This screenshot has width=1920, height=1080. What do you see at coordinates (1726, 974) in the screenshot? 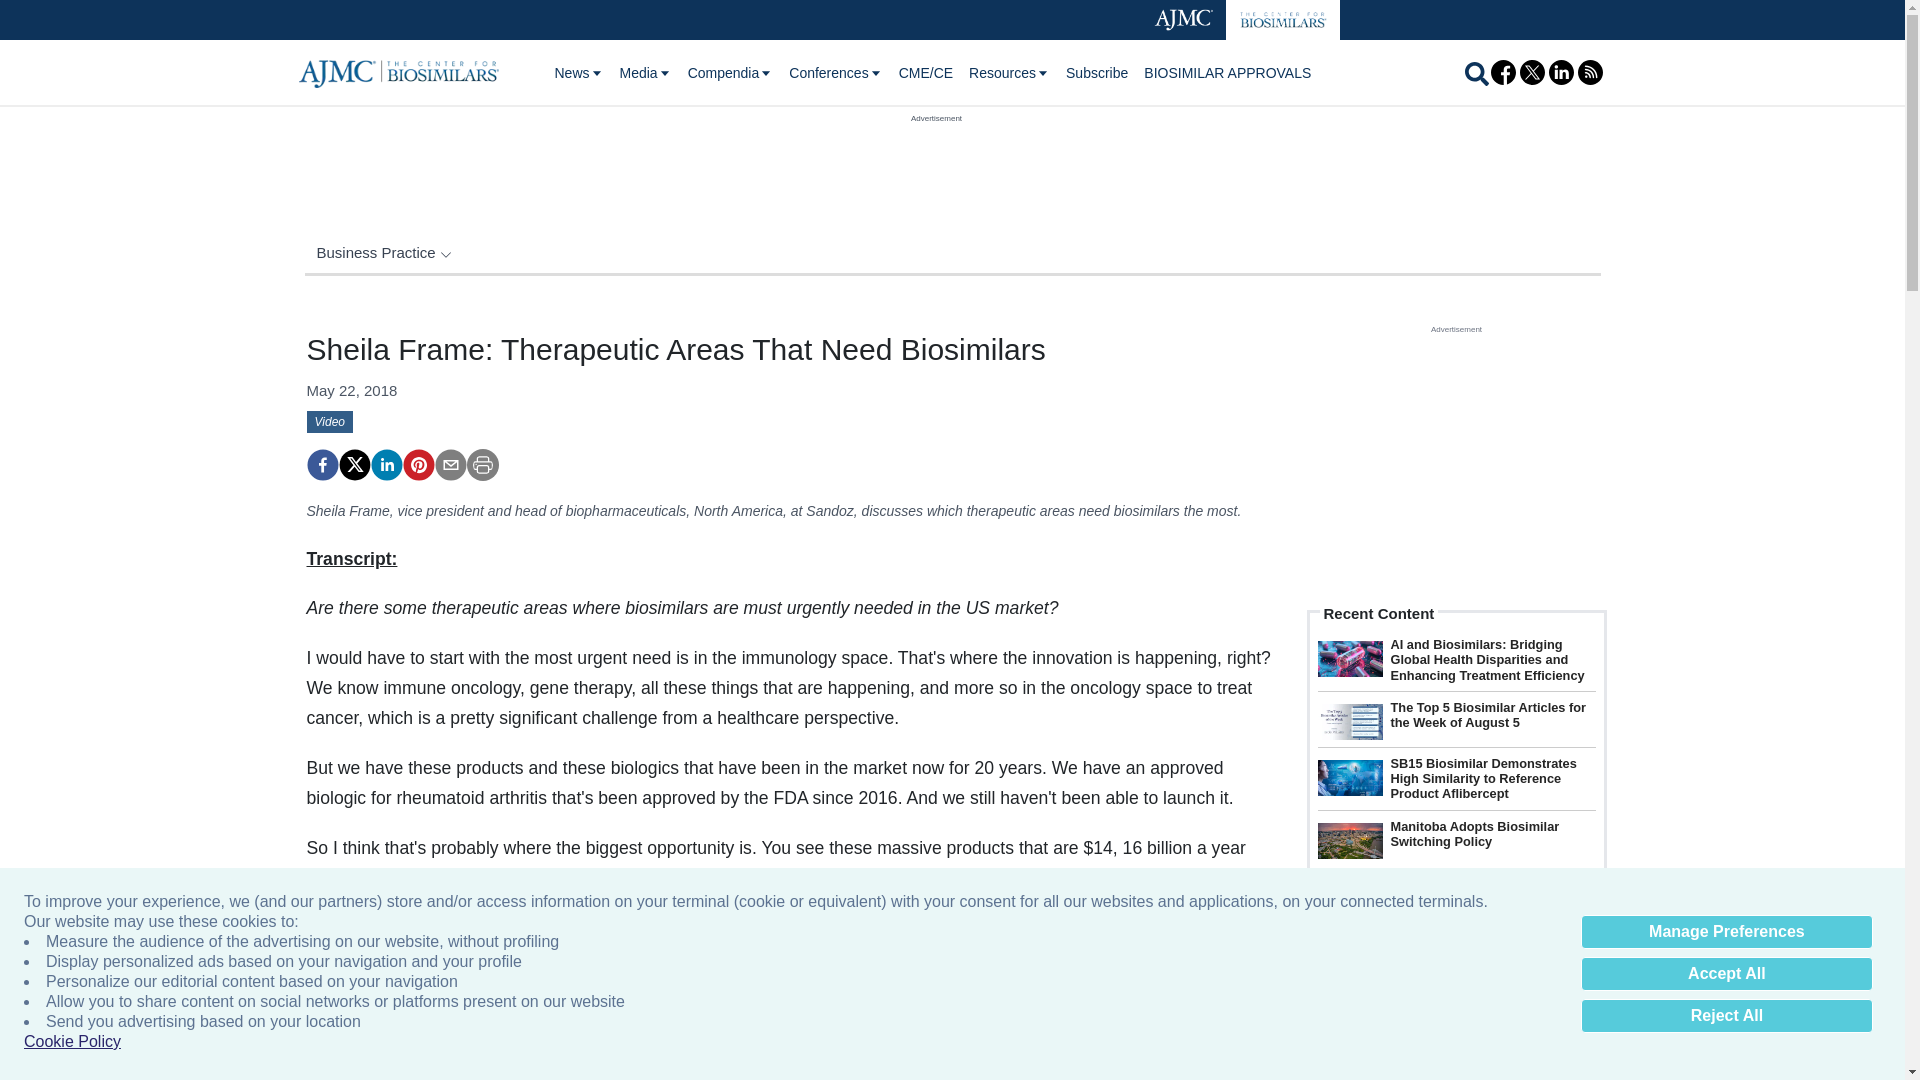
I see `Accept All` at bounding box center [1726, 974].